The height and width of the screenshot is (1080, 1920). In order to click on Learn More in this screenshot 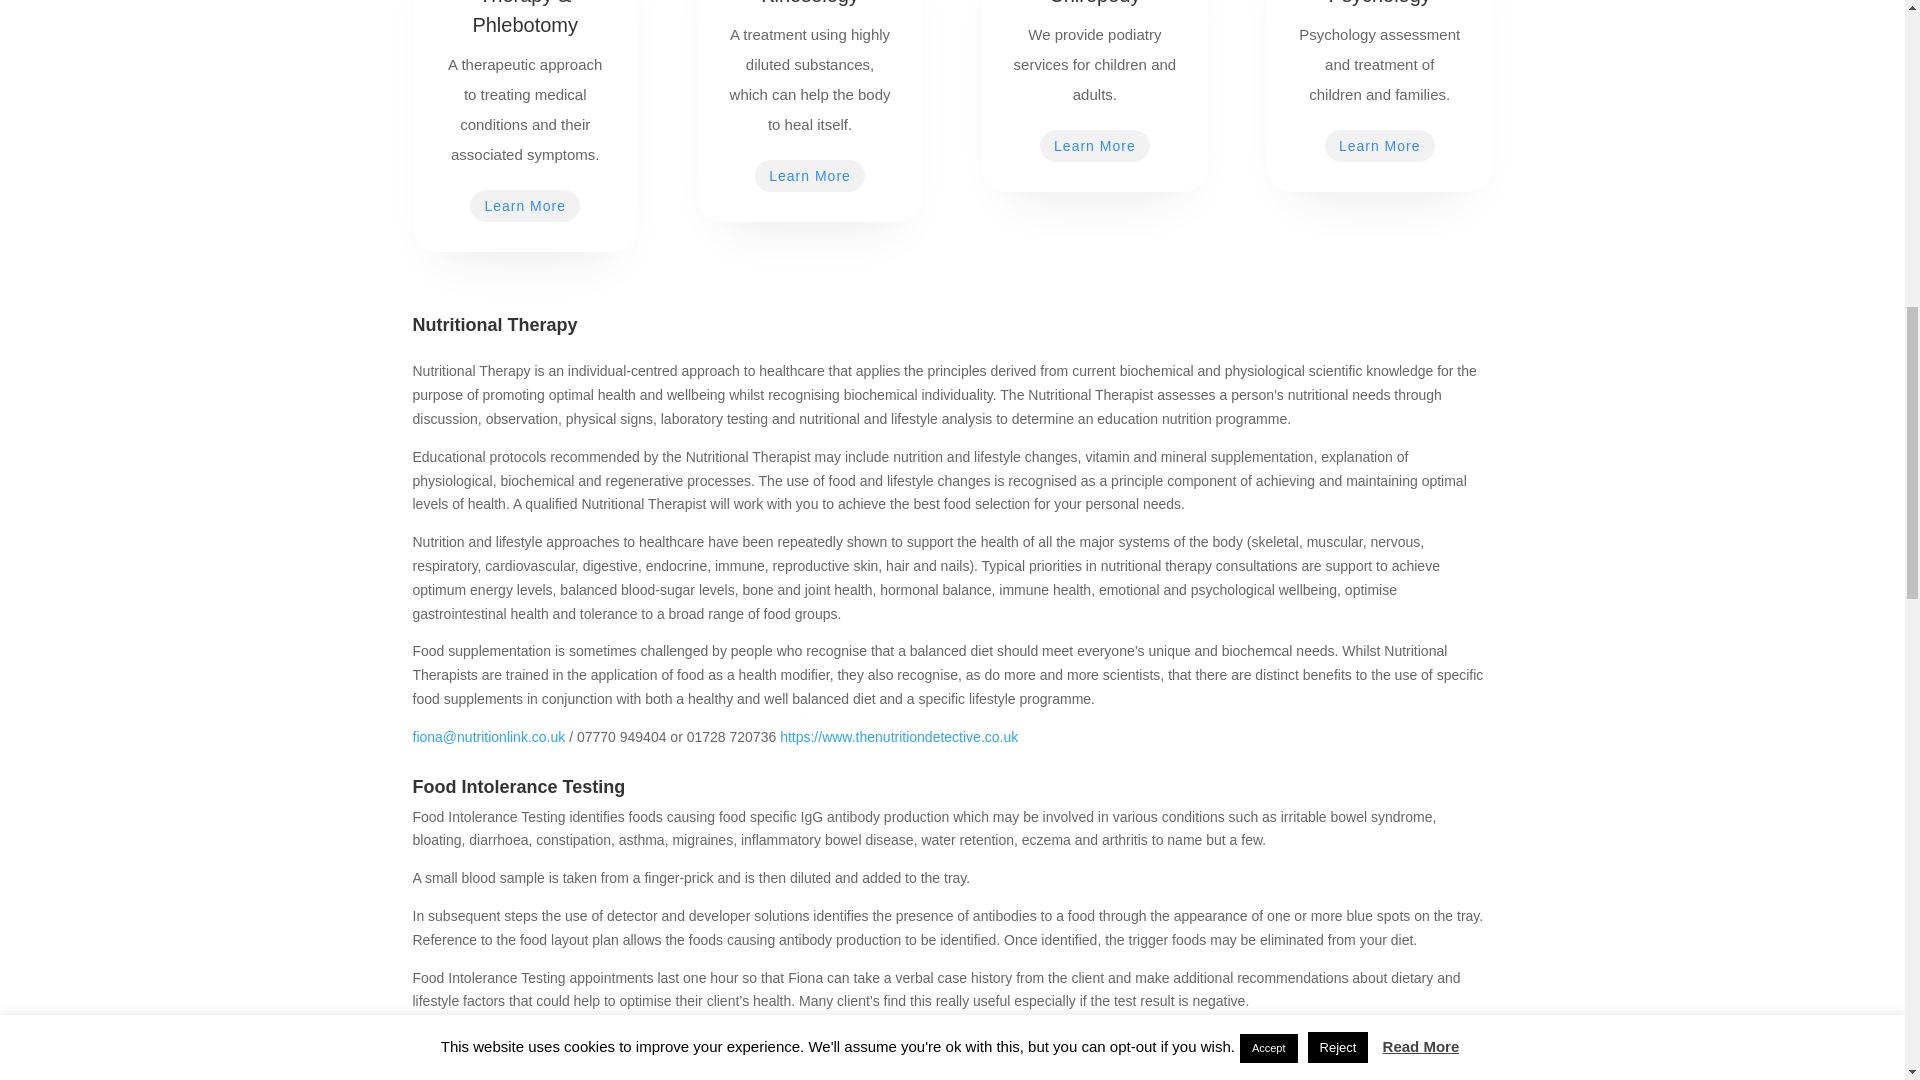, I will do `click(810, 176)`.